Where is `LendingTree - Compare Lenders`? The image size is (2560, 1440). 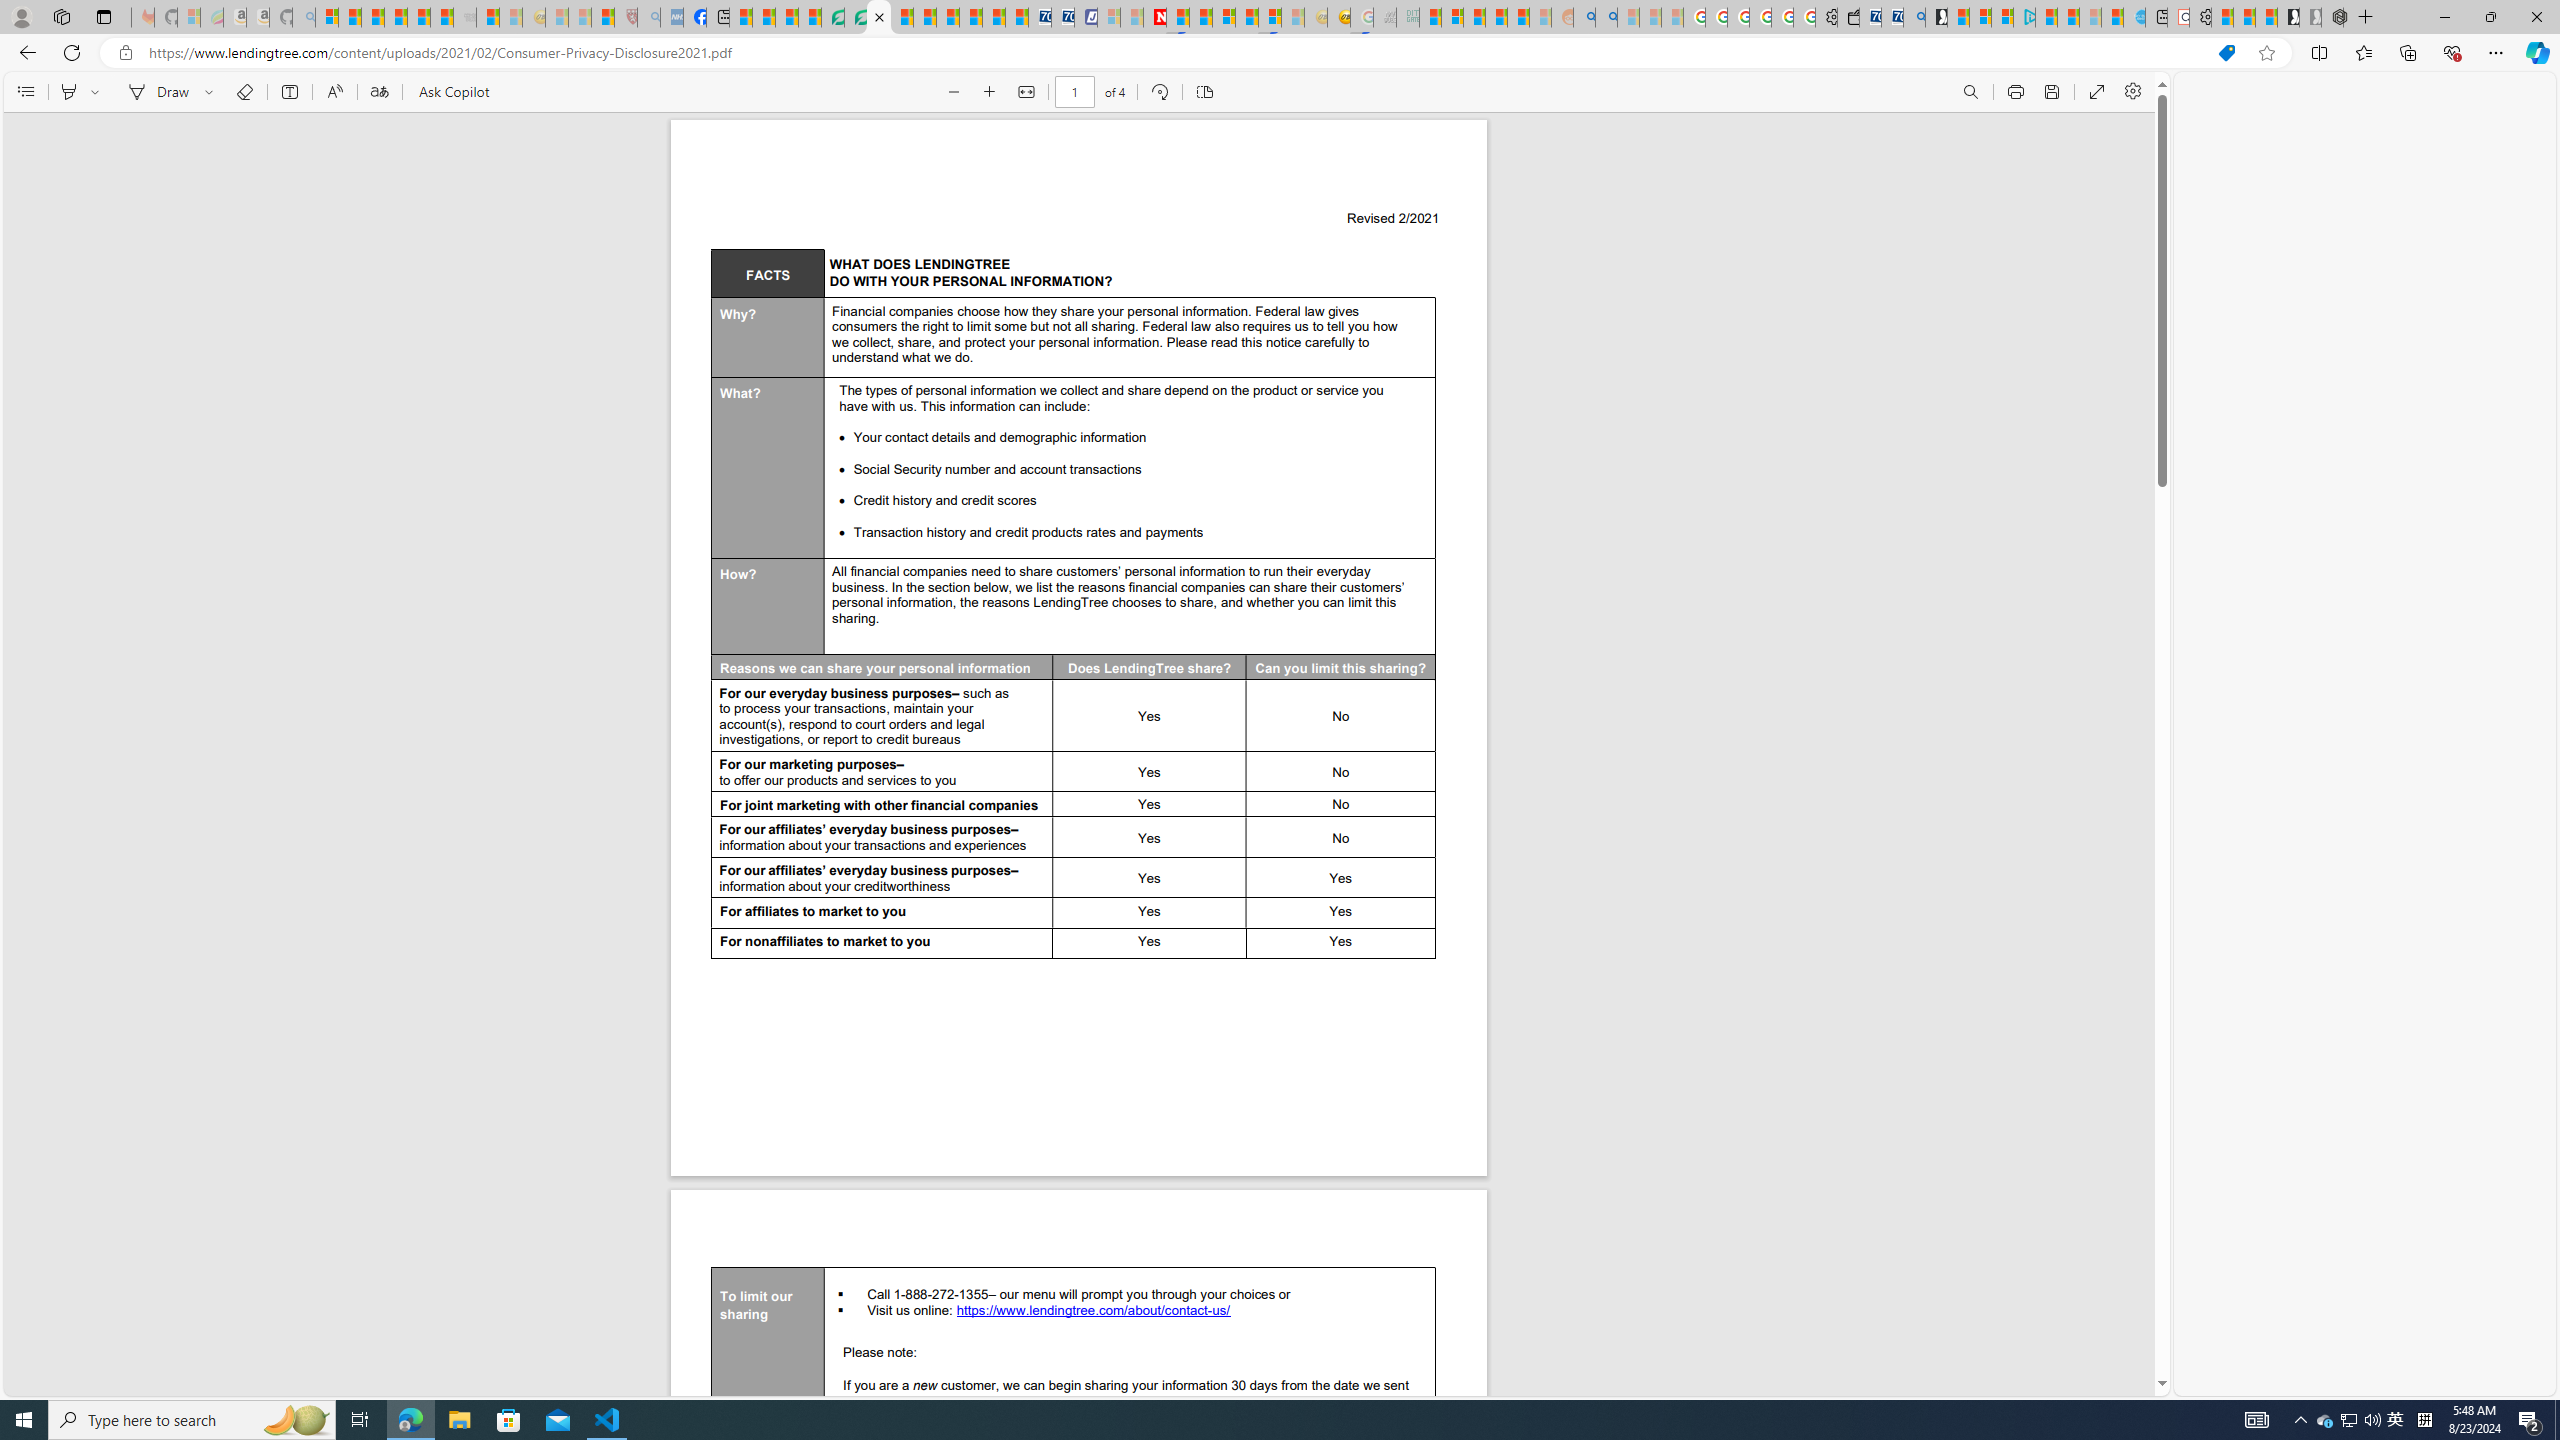
LendingTree - Compare Lenders is located at coordinates (833, 17).